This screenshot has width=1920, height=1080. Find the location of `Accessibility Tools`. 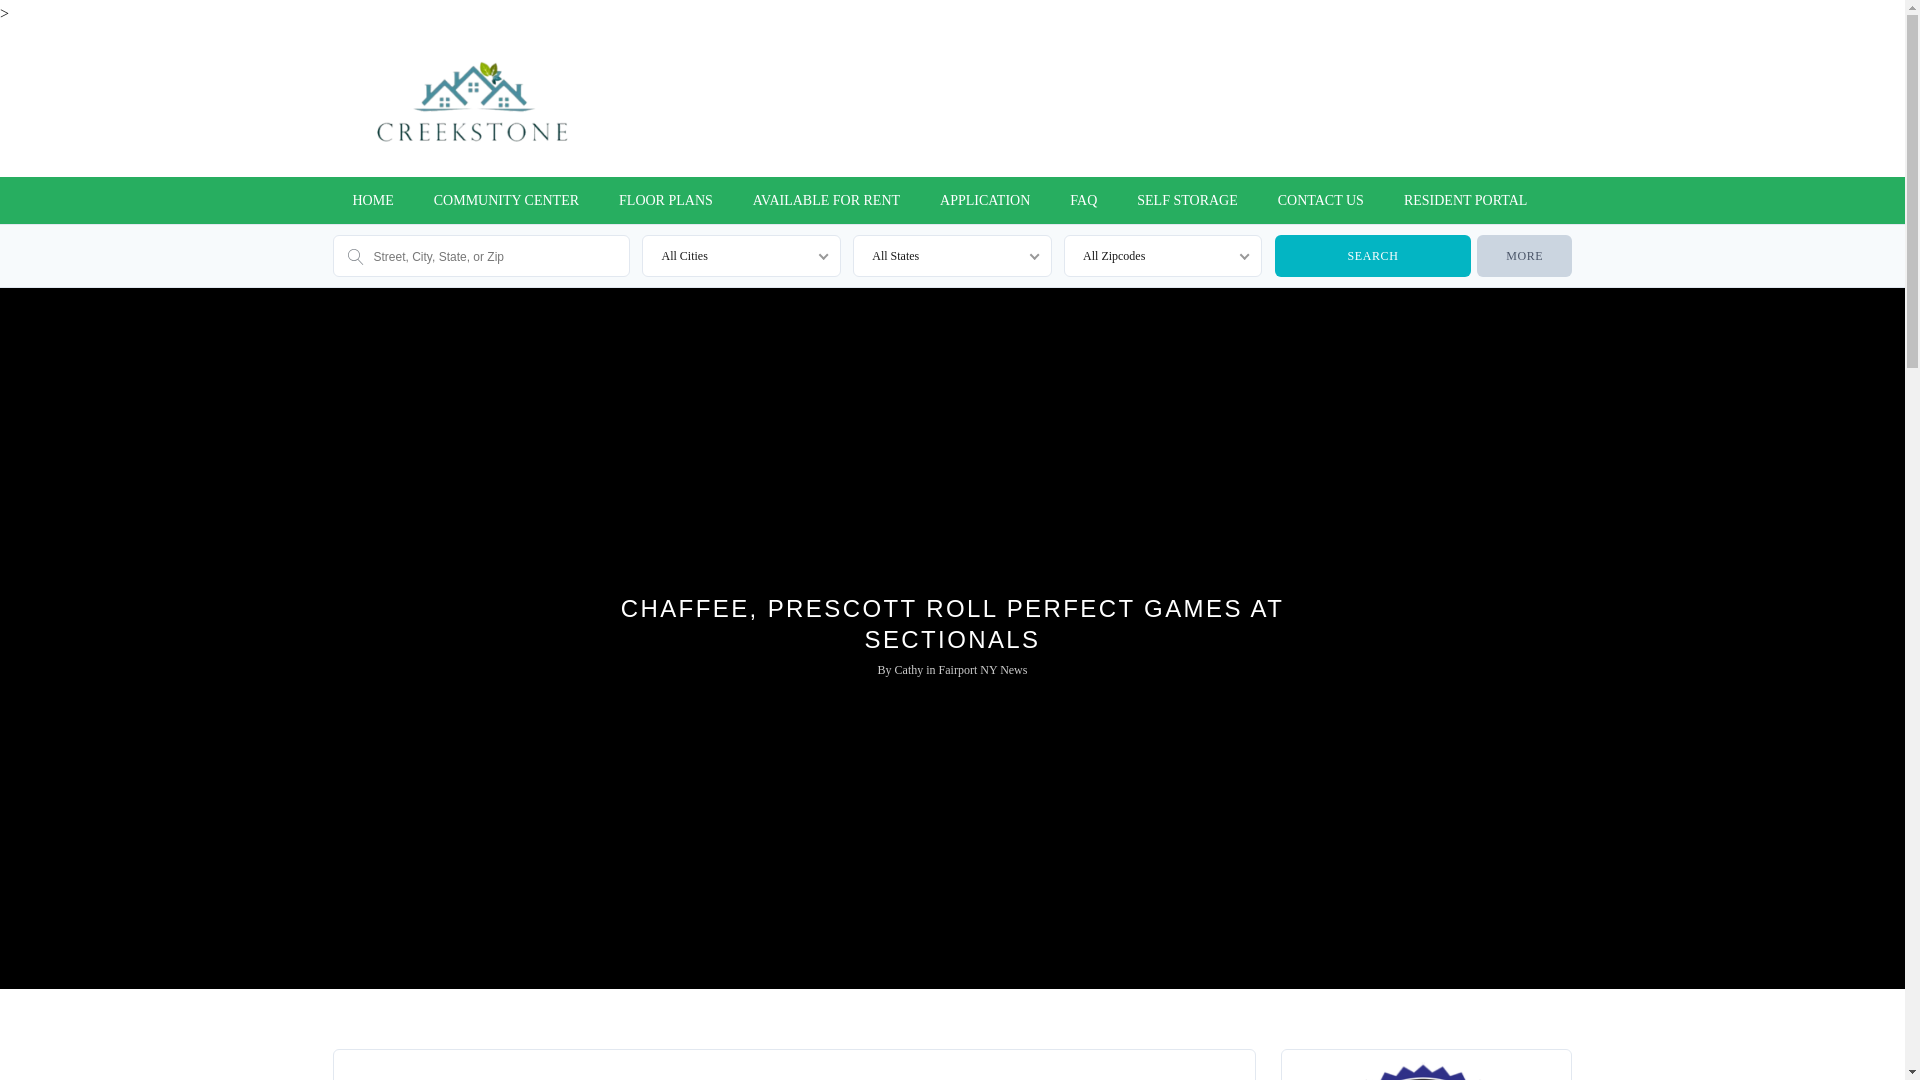

Accessibility Tools is located at coordinates (1878, 126).